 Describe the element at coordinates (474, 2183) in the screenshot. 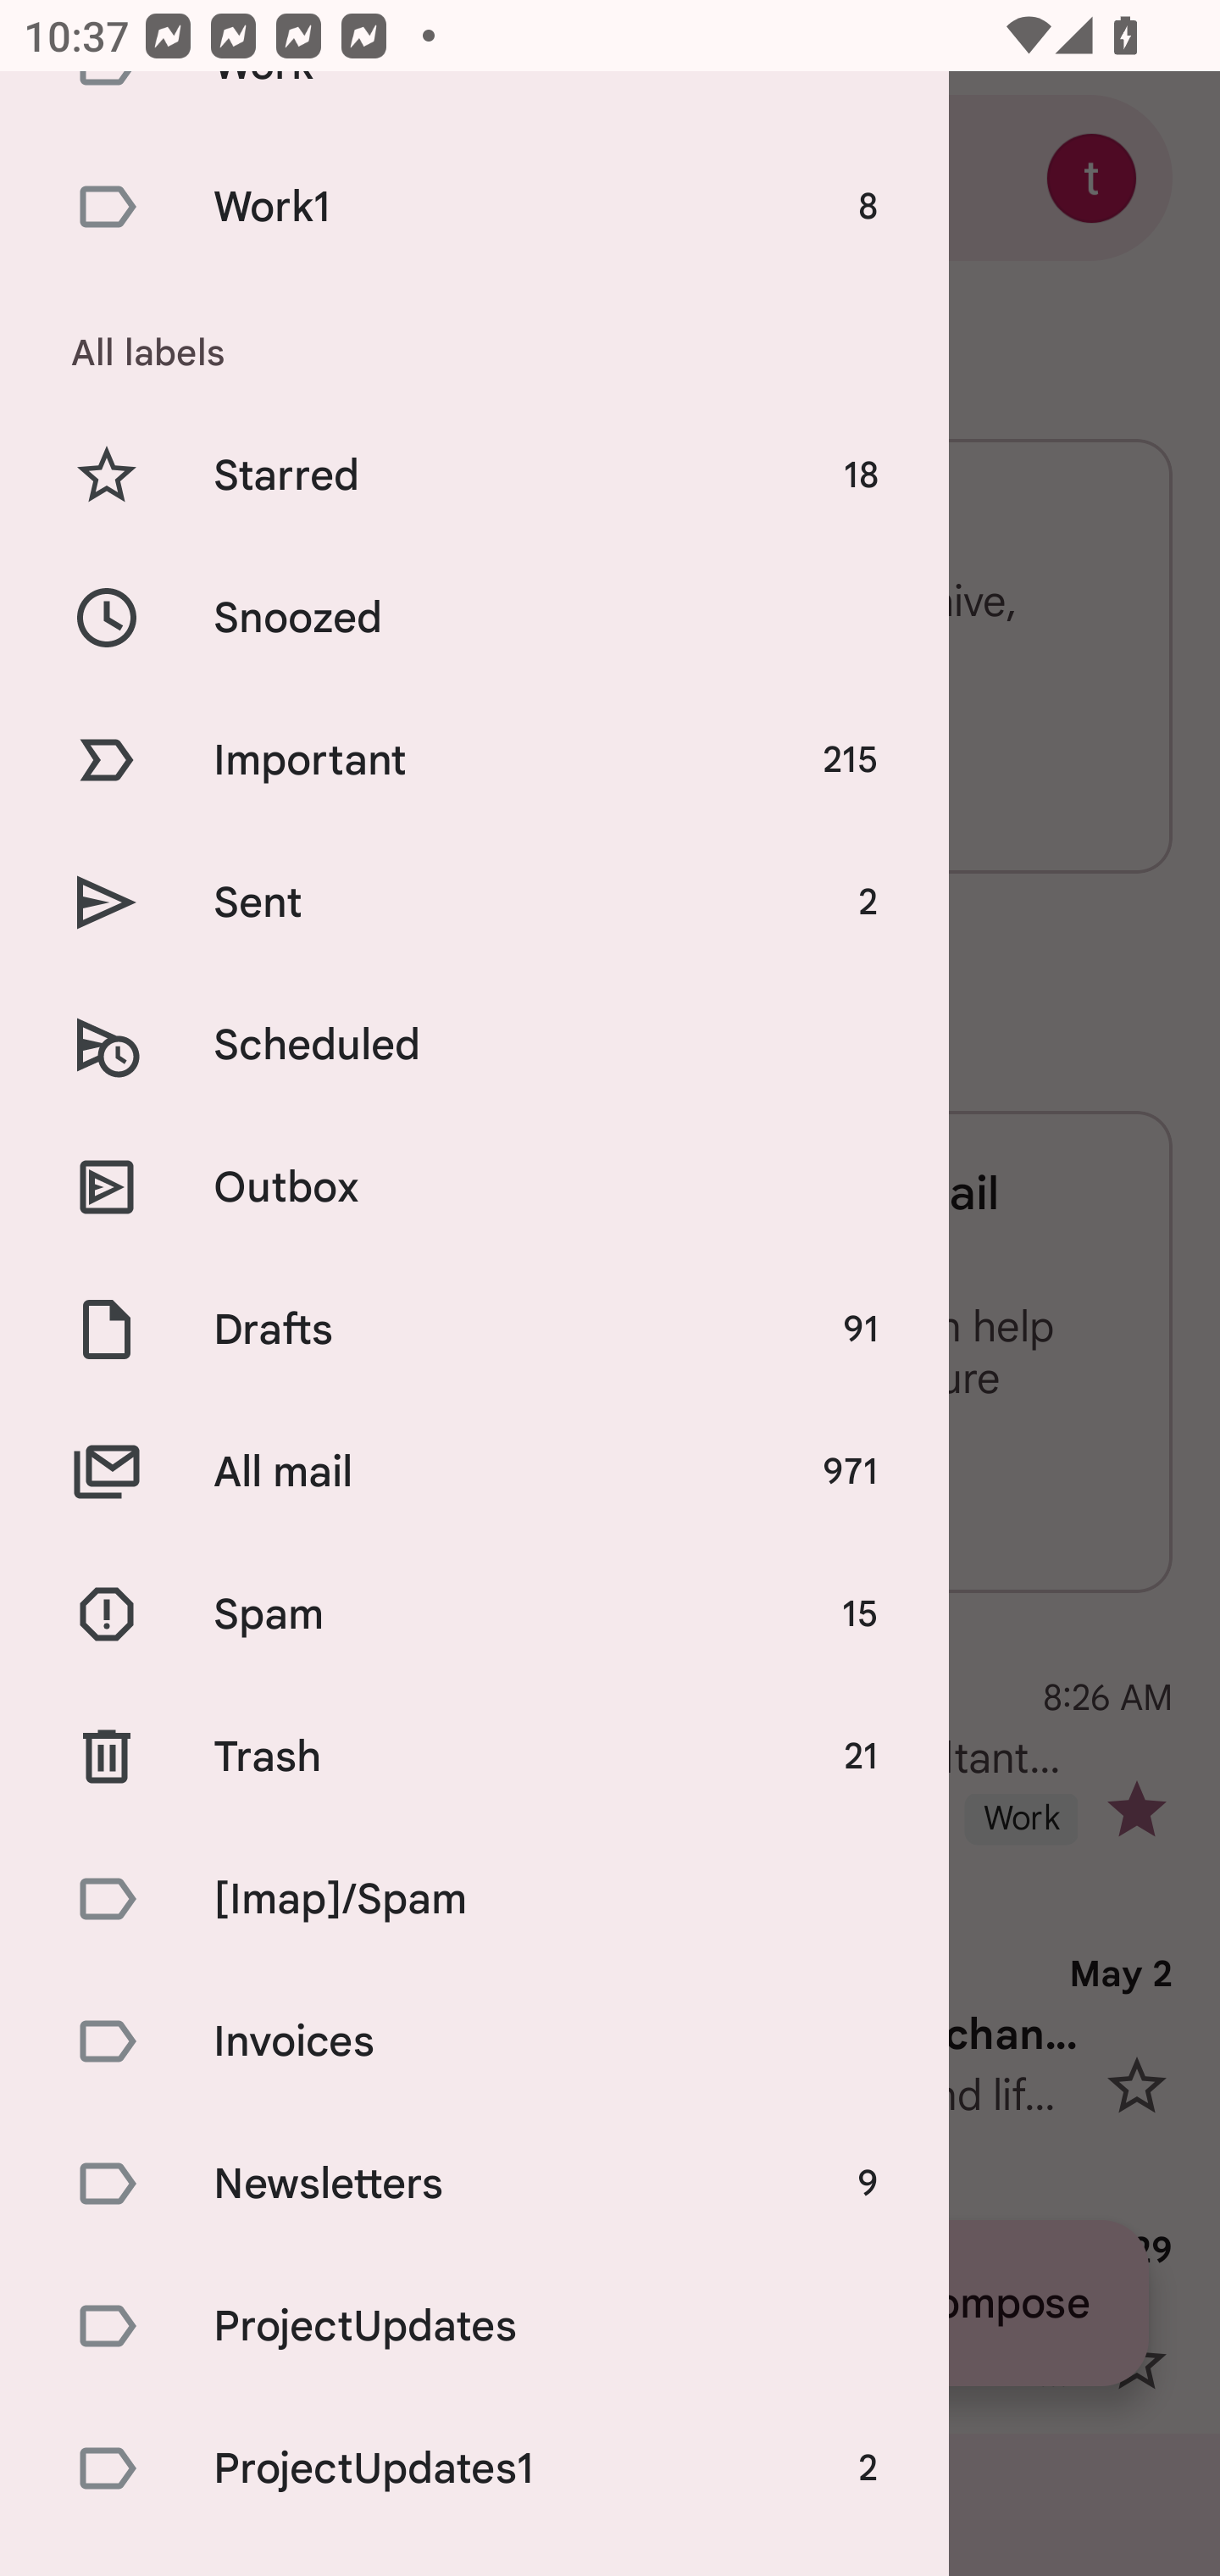

I see `Newsletters 9` at that location.